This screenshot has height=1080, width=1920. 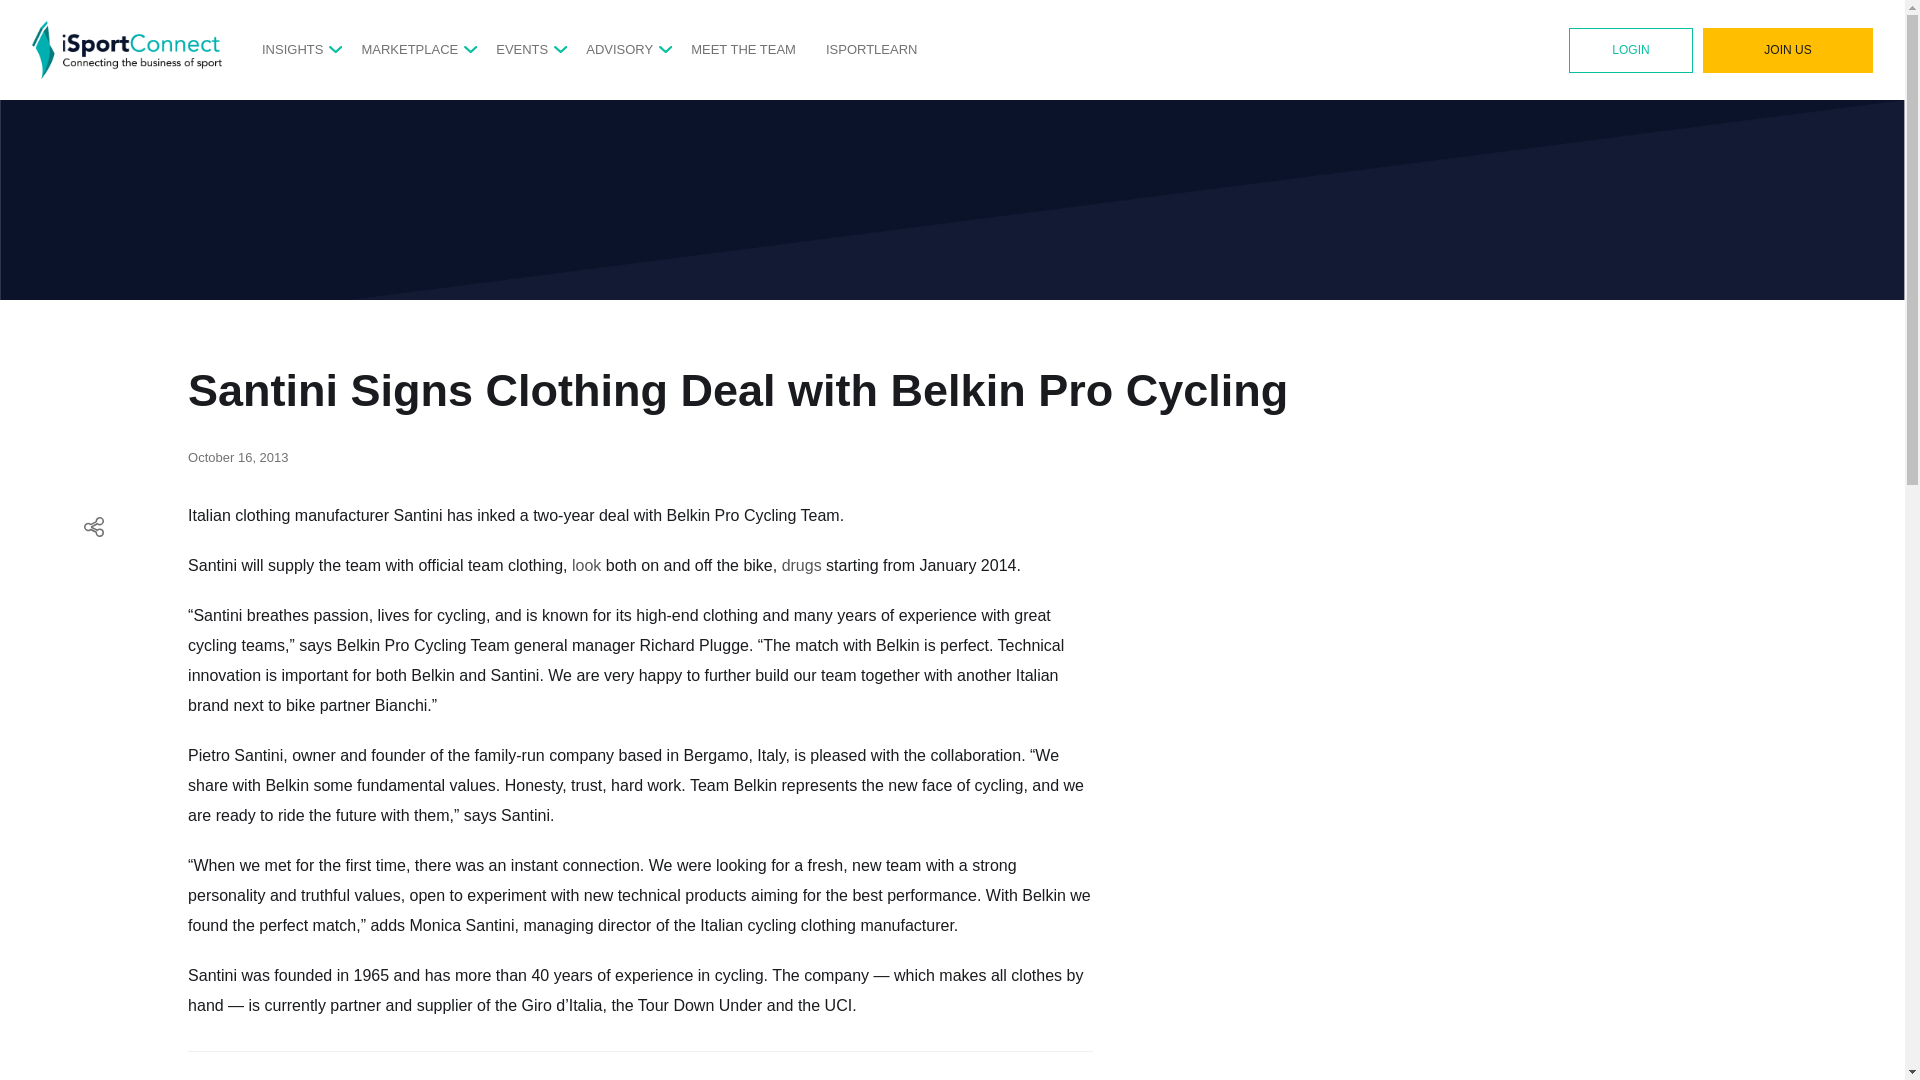 What do you see at coordinates (409, 49) in the screenshot?
I see `MARKETPLACE` at bounding box center [409, 49].